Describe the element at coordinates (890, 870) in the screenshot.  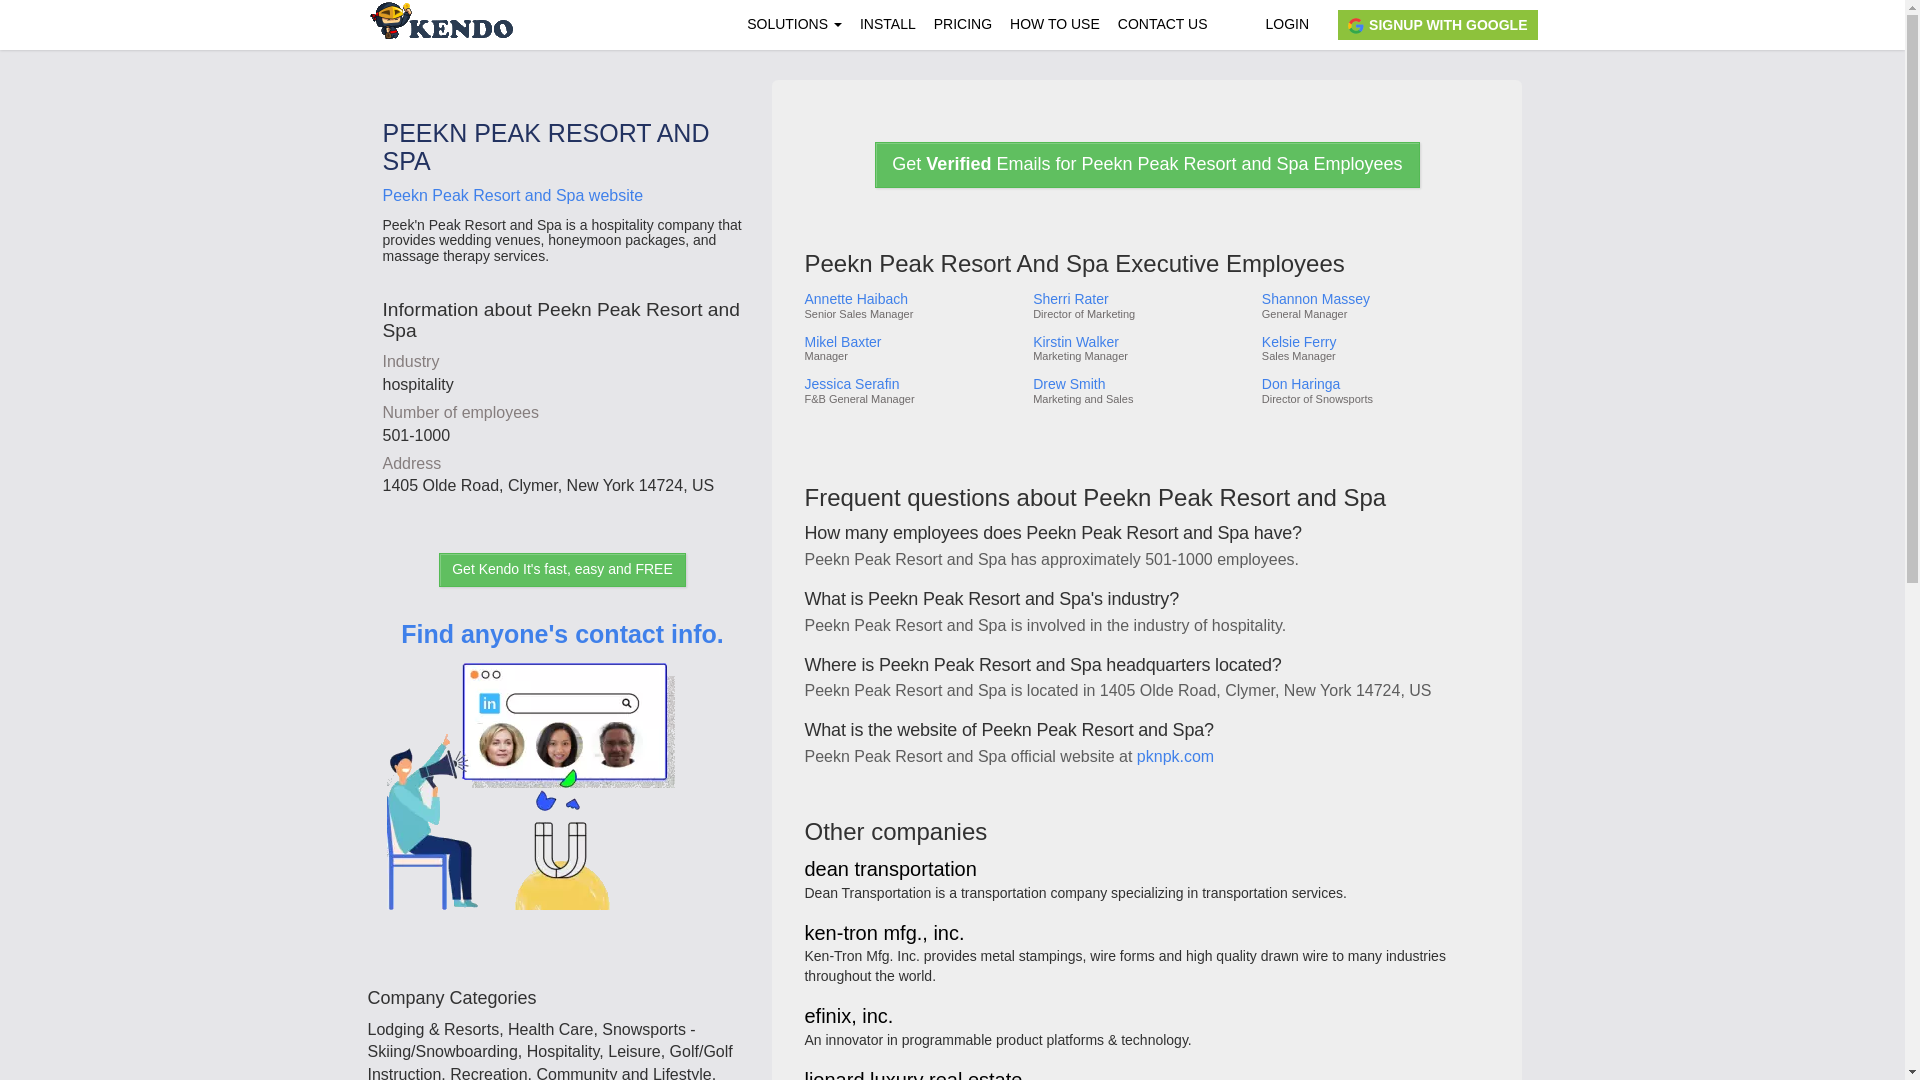
I see `dean transportation` at that location.